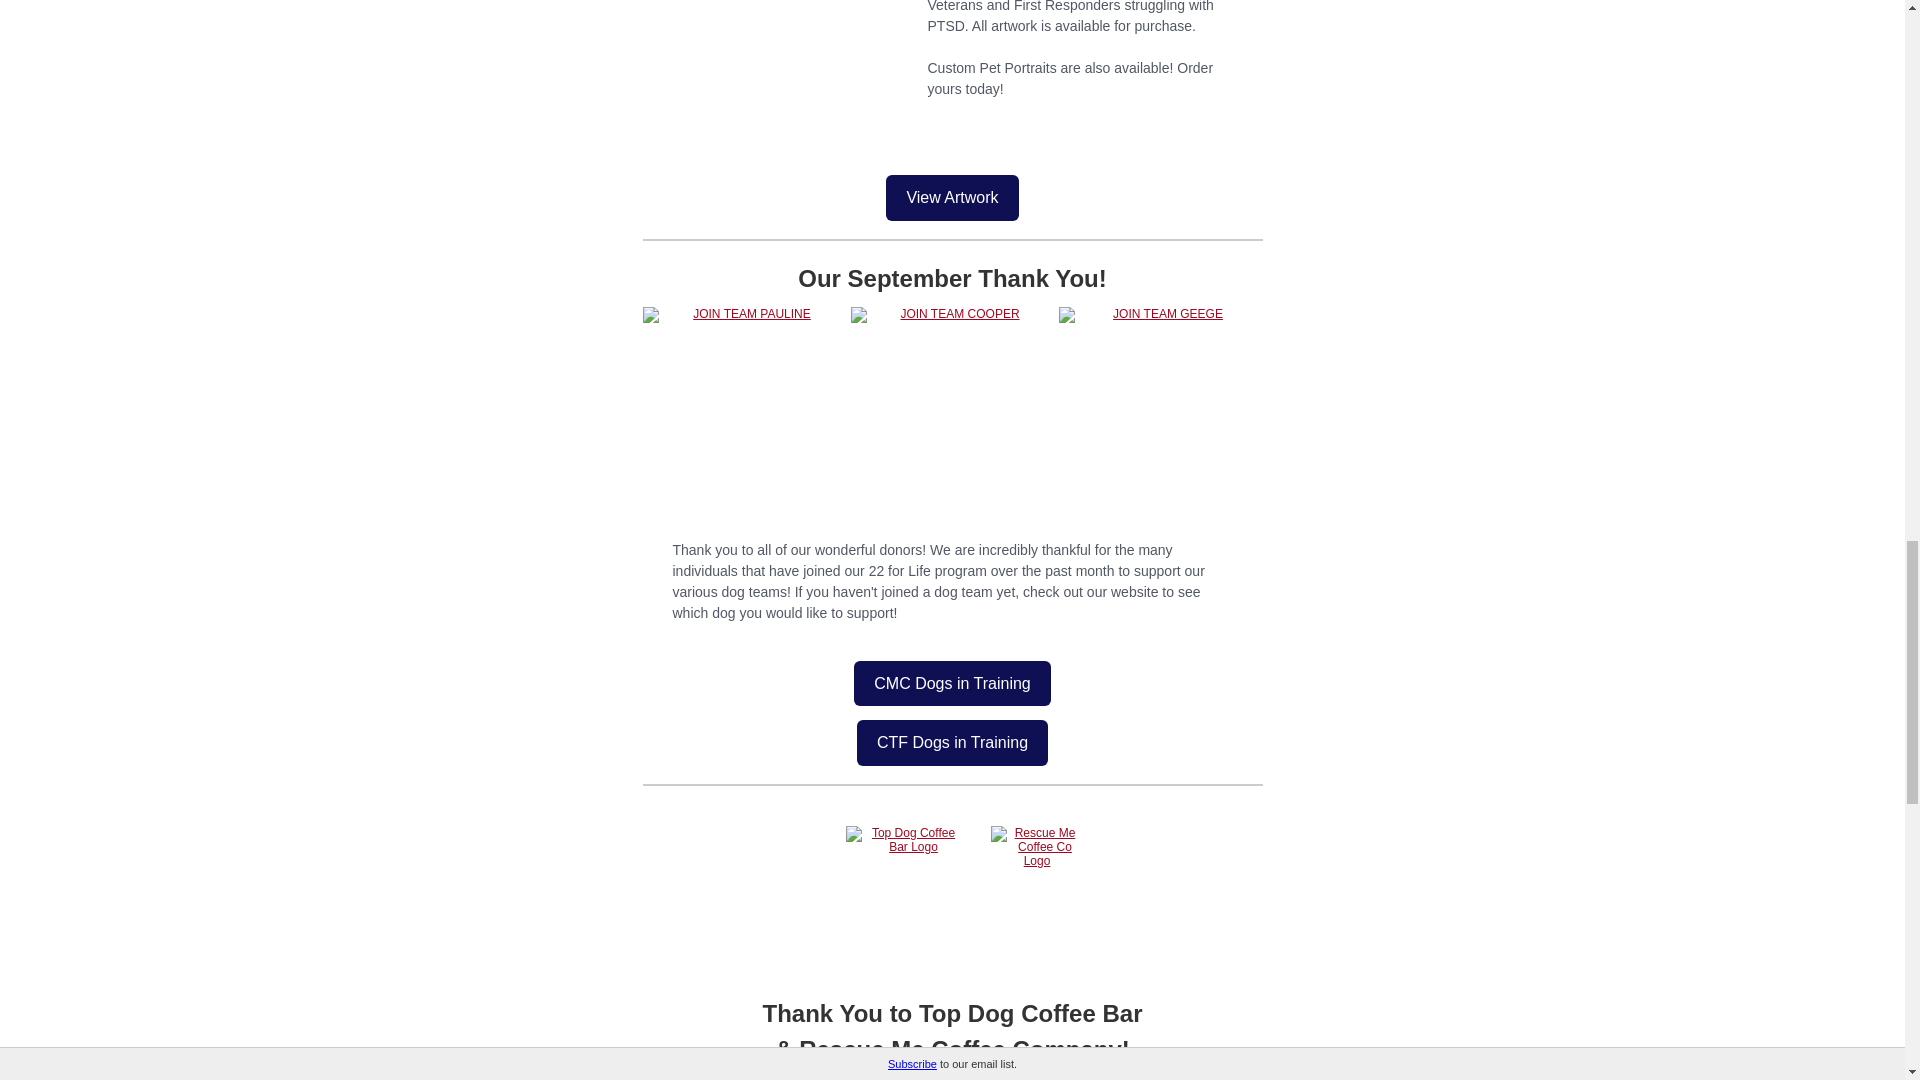  Describe the element at coordinates (952, 198) in the screenshot. I see `View Artwork` at that location.